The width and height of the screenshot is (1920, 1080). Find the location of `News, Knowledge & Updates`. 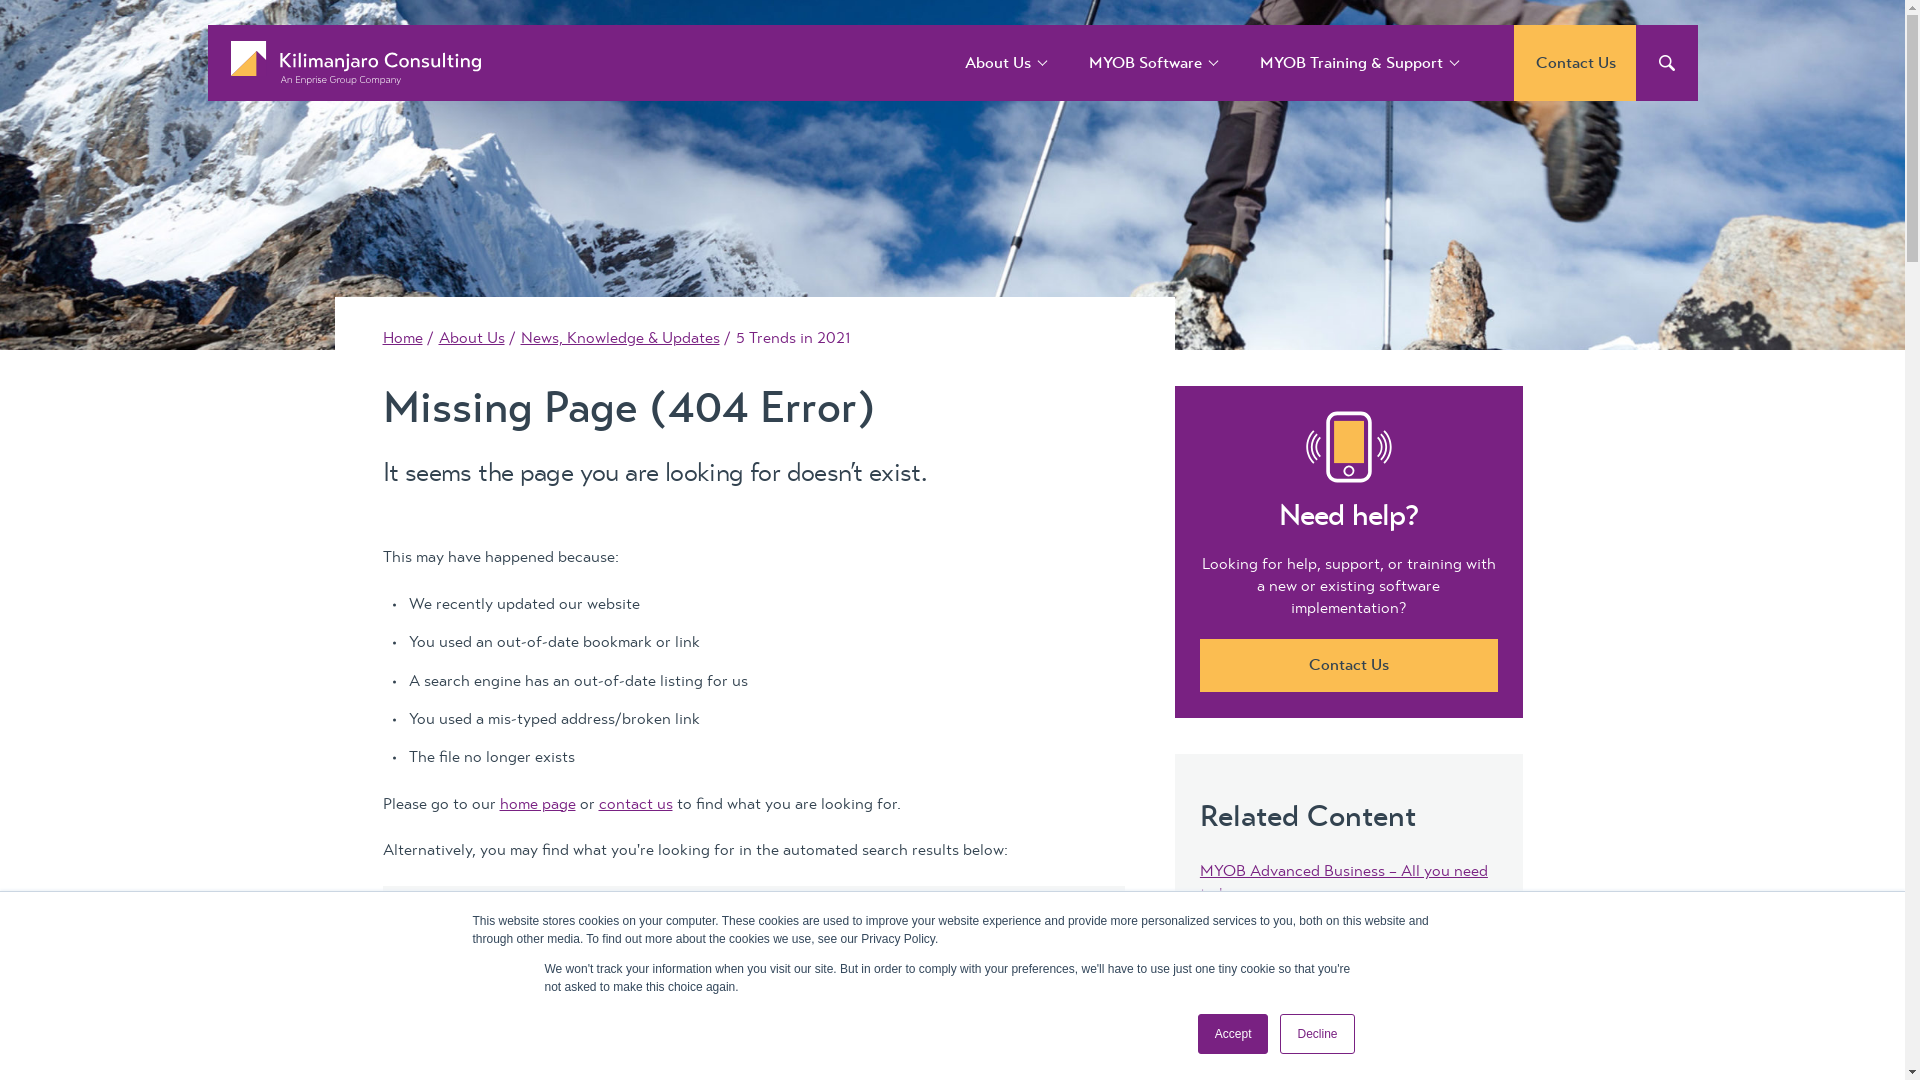

News, Knowledge & Updates is located at coordinates (620, 338).